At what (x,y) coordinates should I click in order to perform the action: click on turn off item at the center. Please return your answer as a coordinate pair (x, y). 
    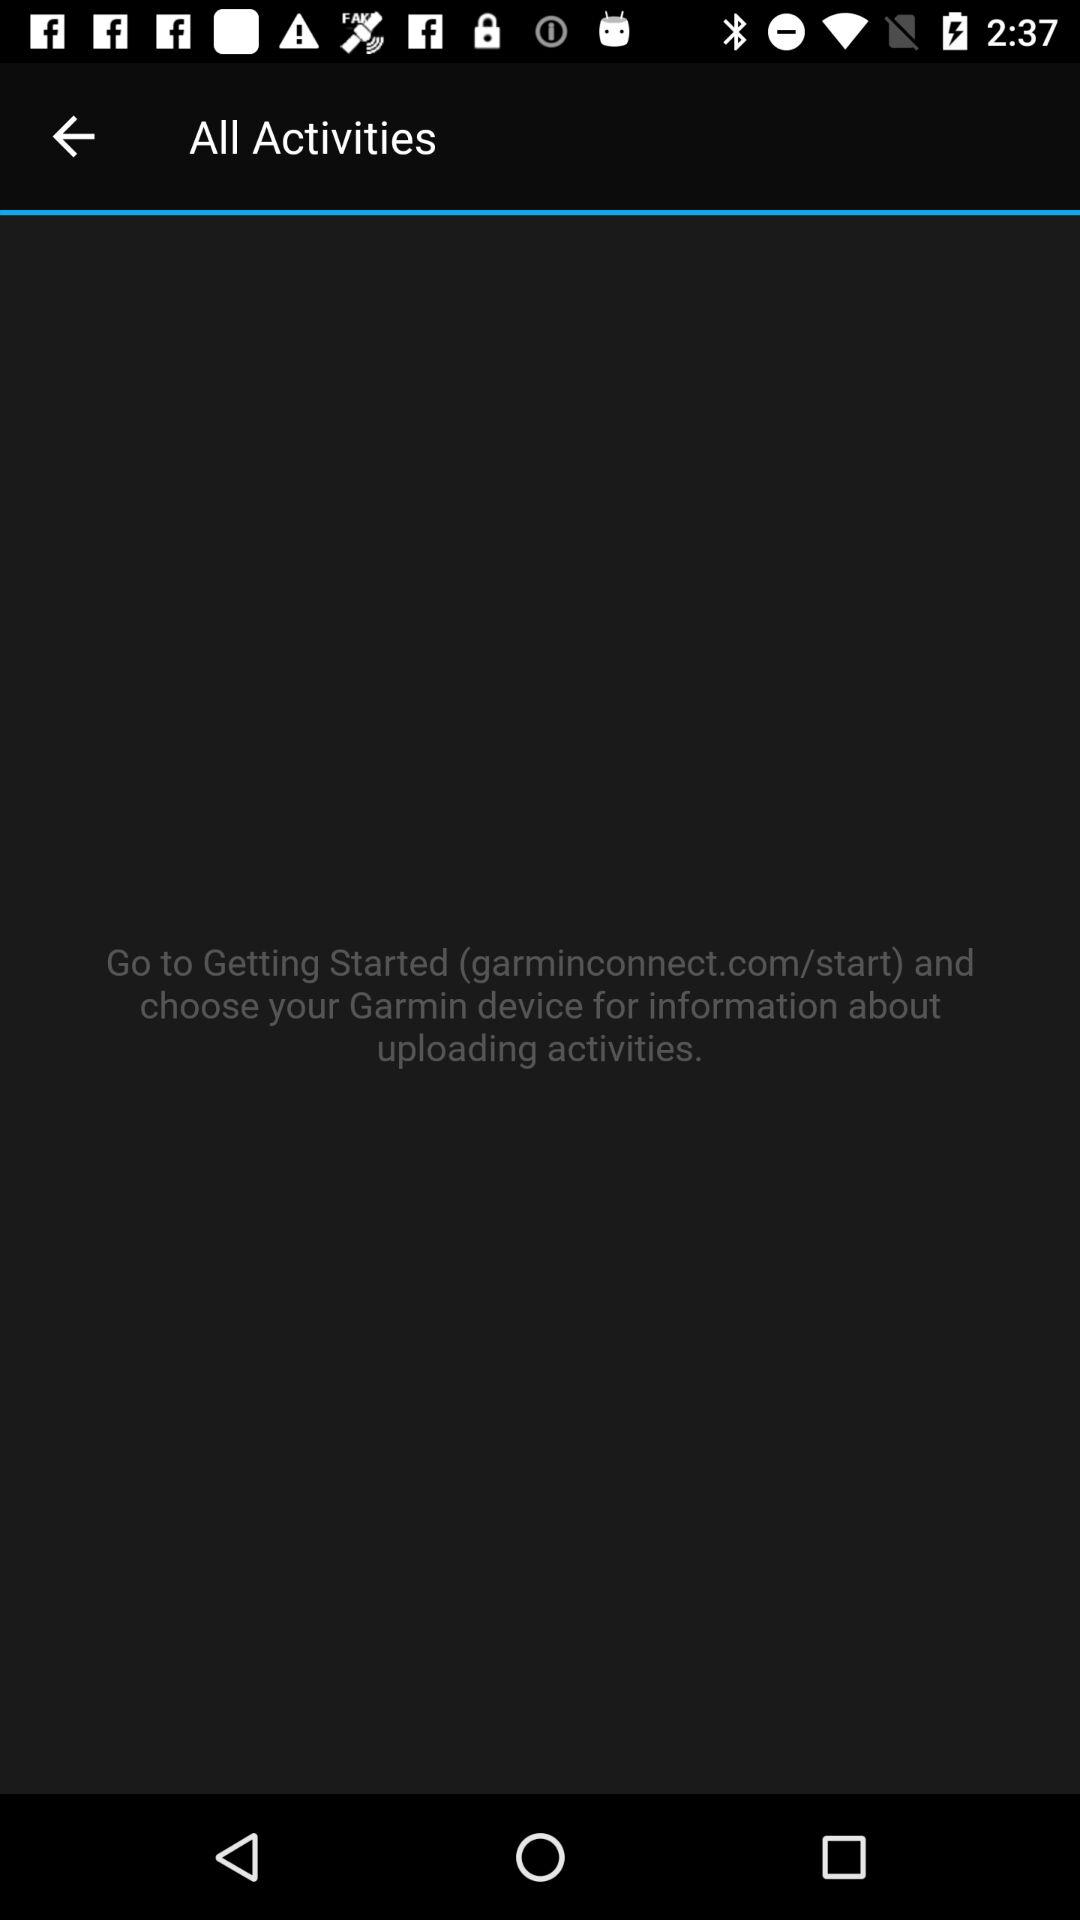
    Looking at the image, I should click on (540, 1004).